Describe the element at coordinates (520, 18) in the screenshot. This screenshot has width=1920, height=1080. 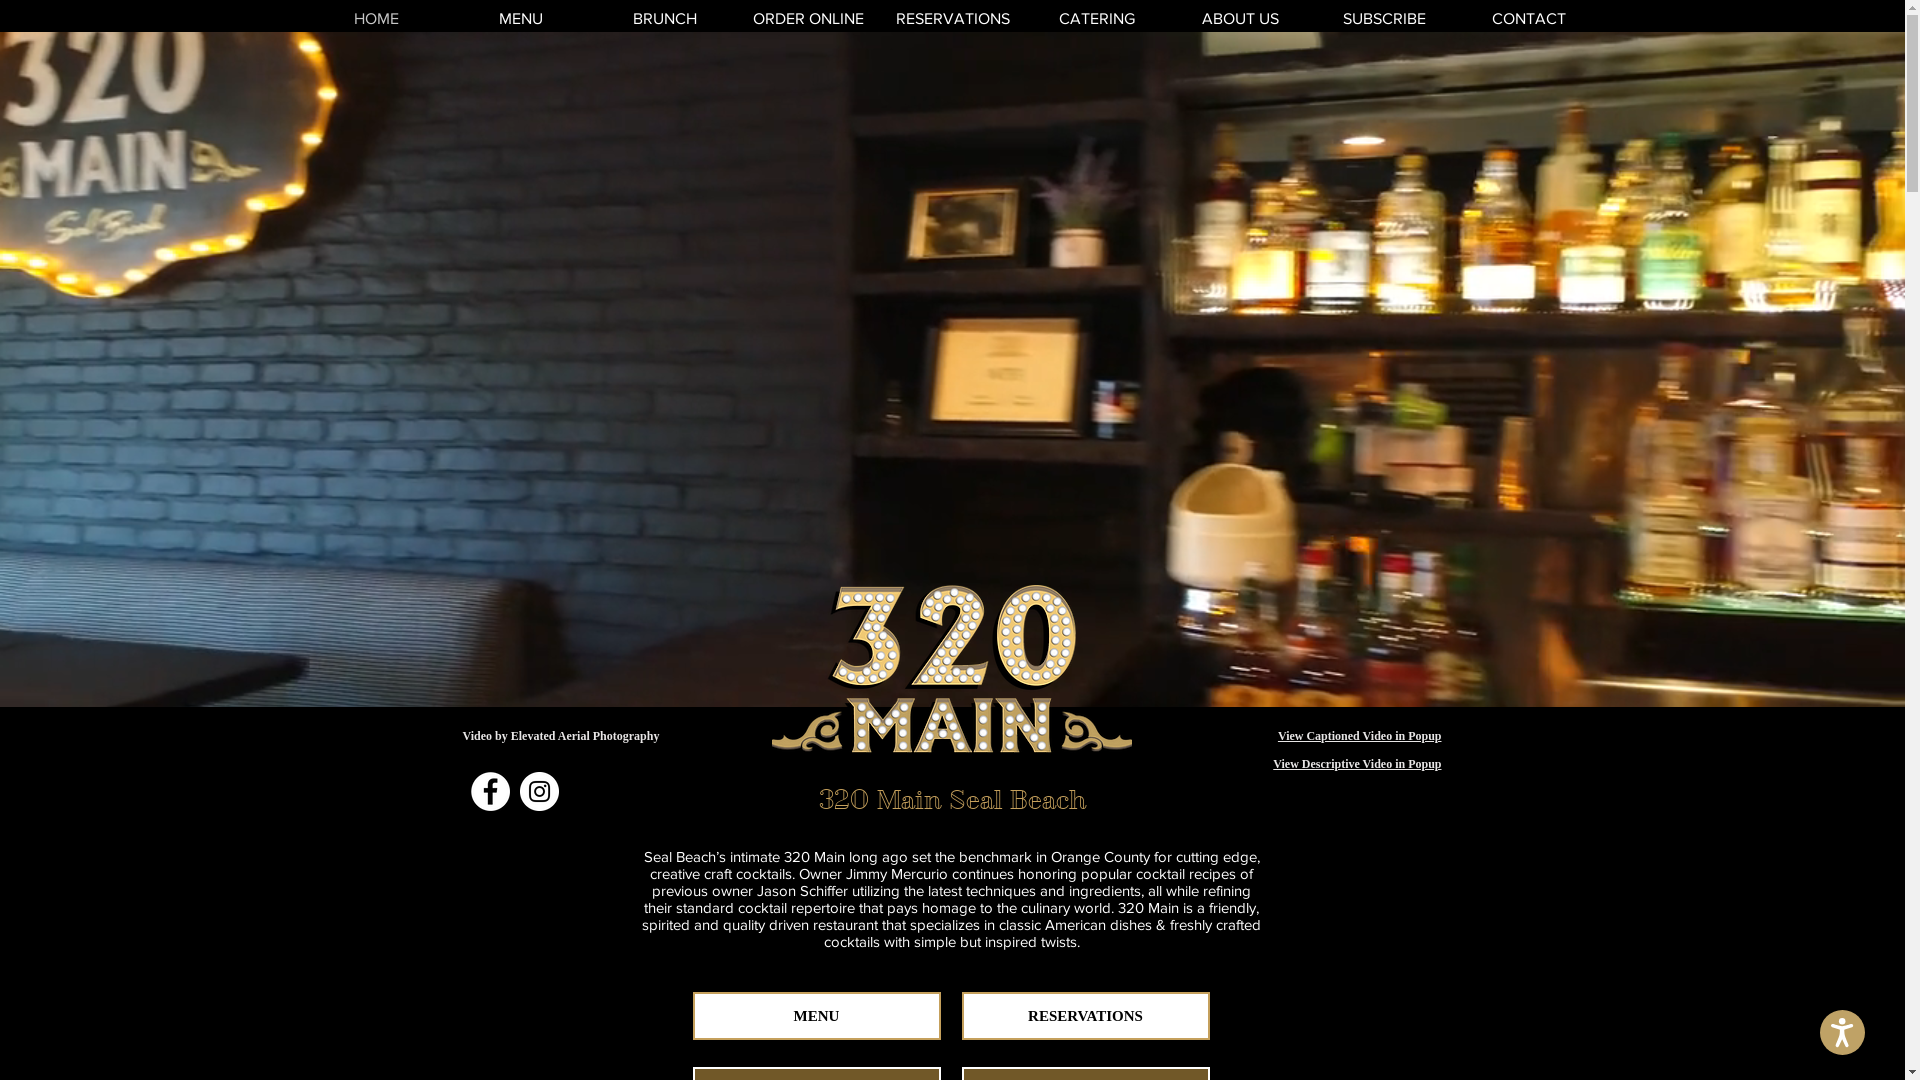
I see `MENU` at that location.